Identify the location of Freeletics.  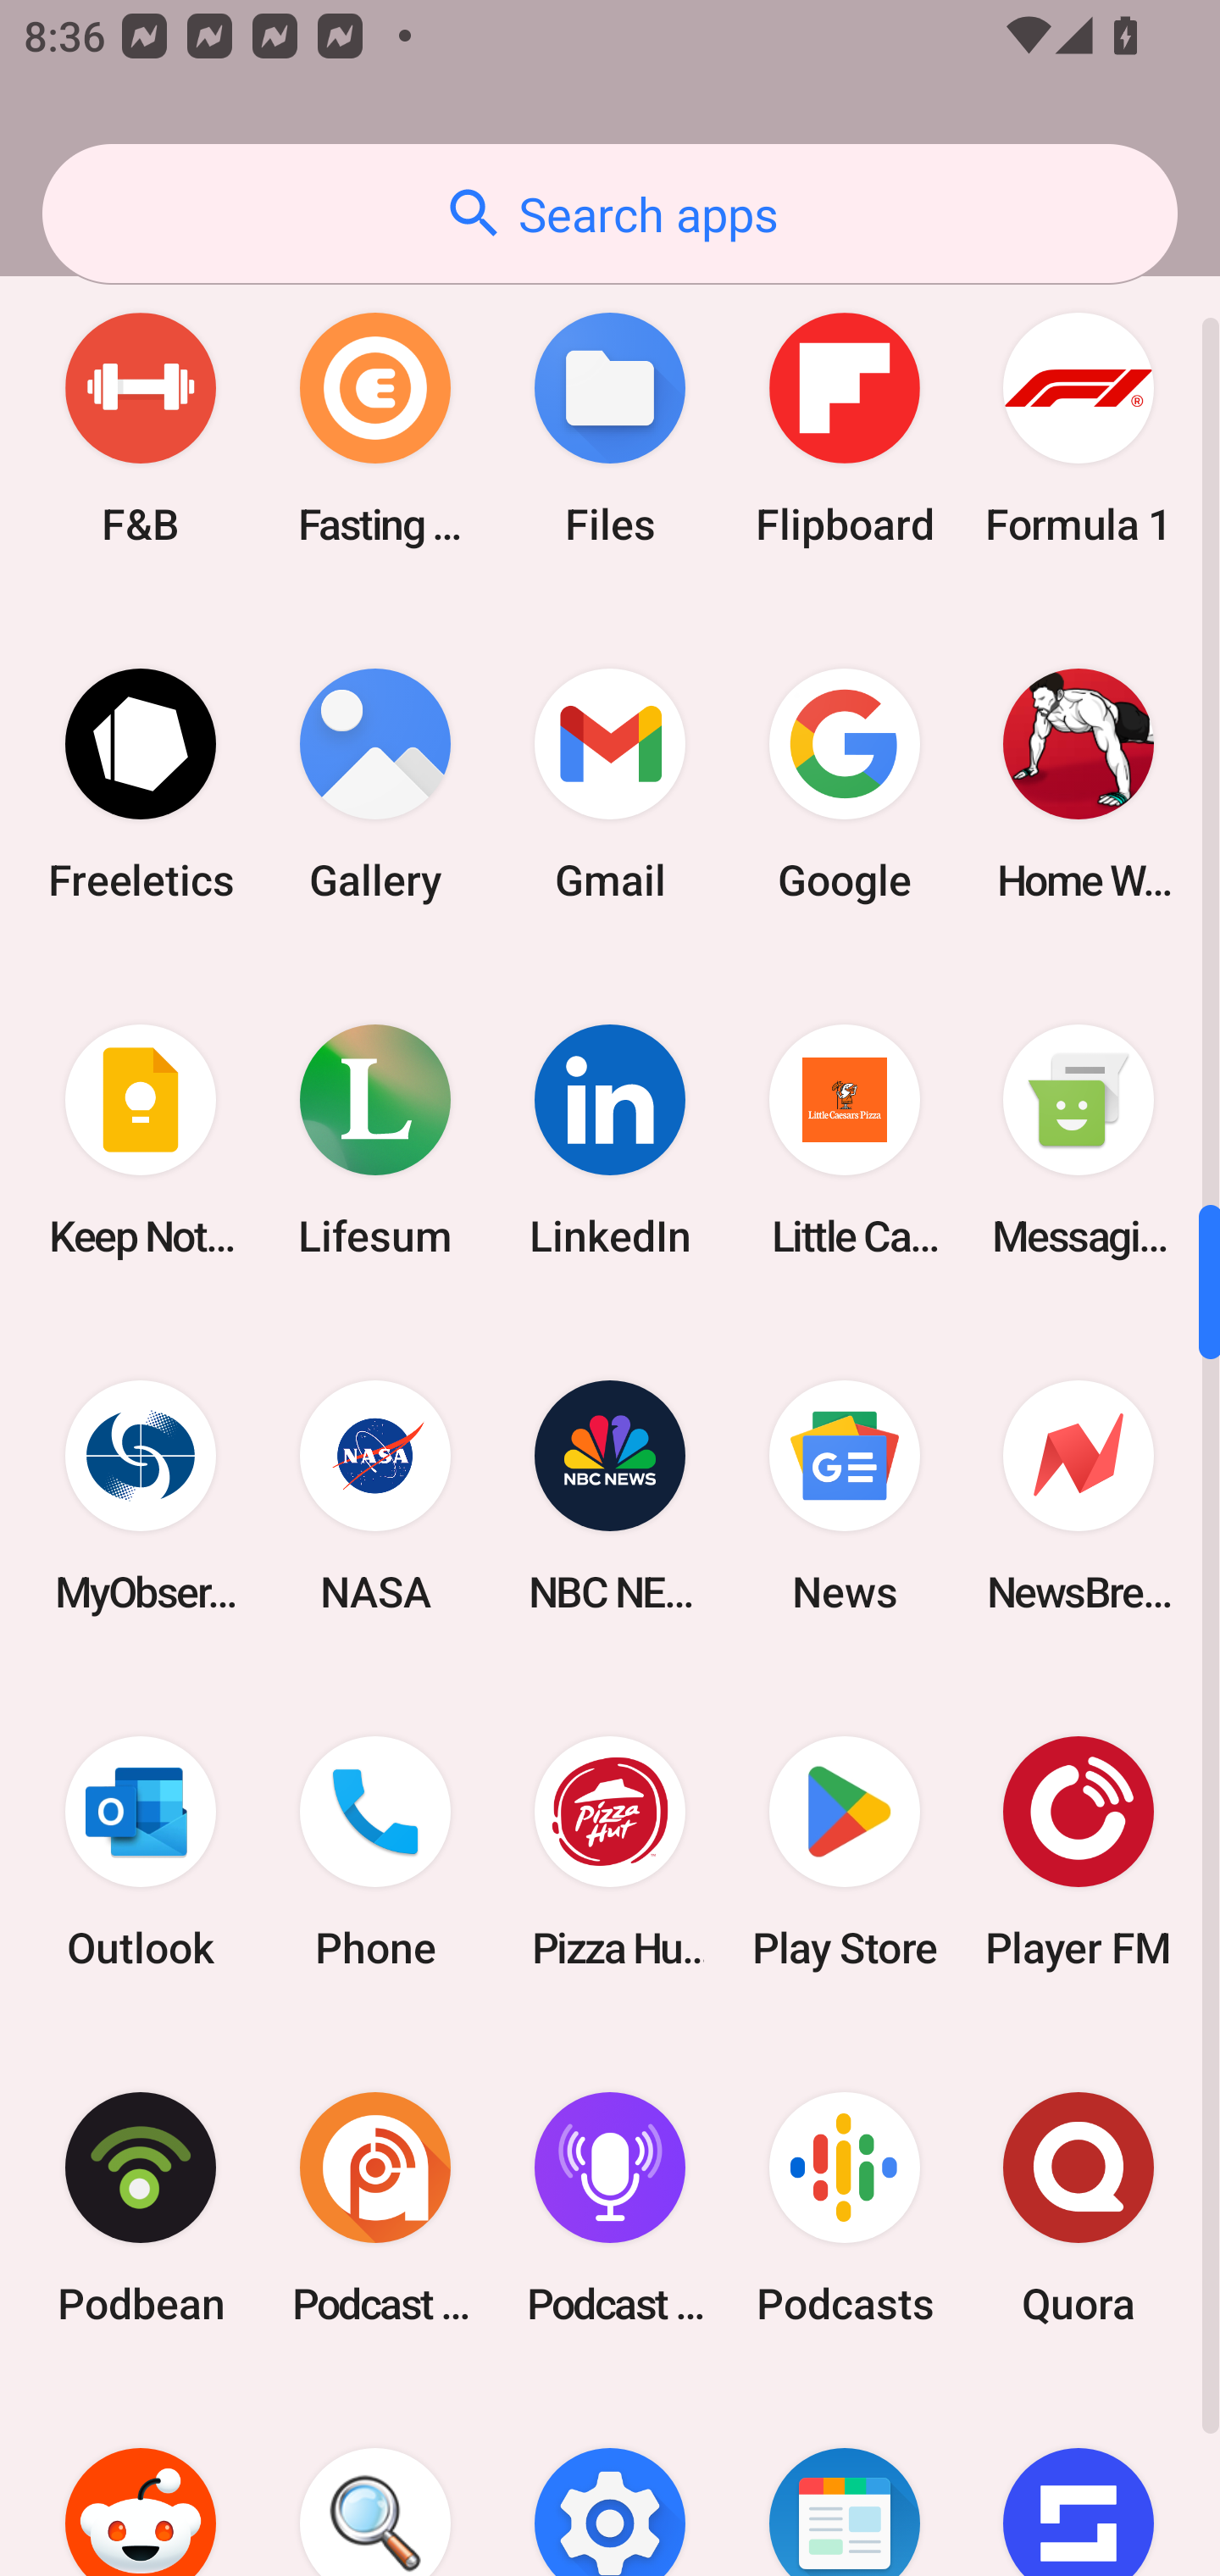
(141, 785).